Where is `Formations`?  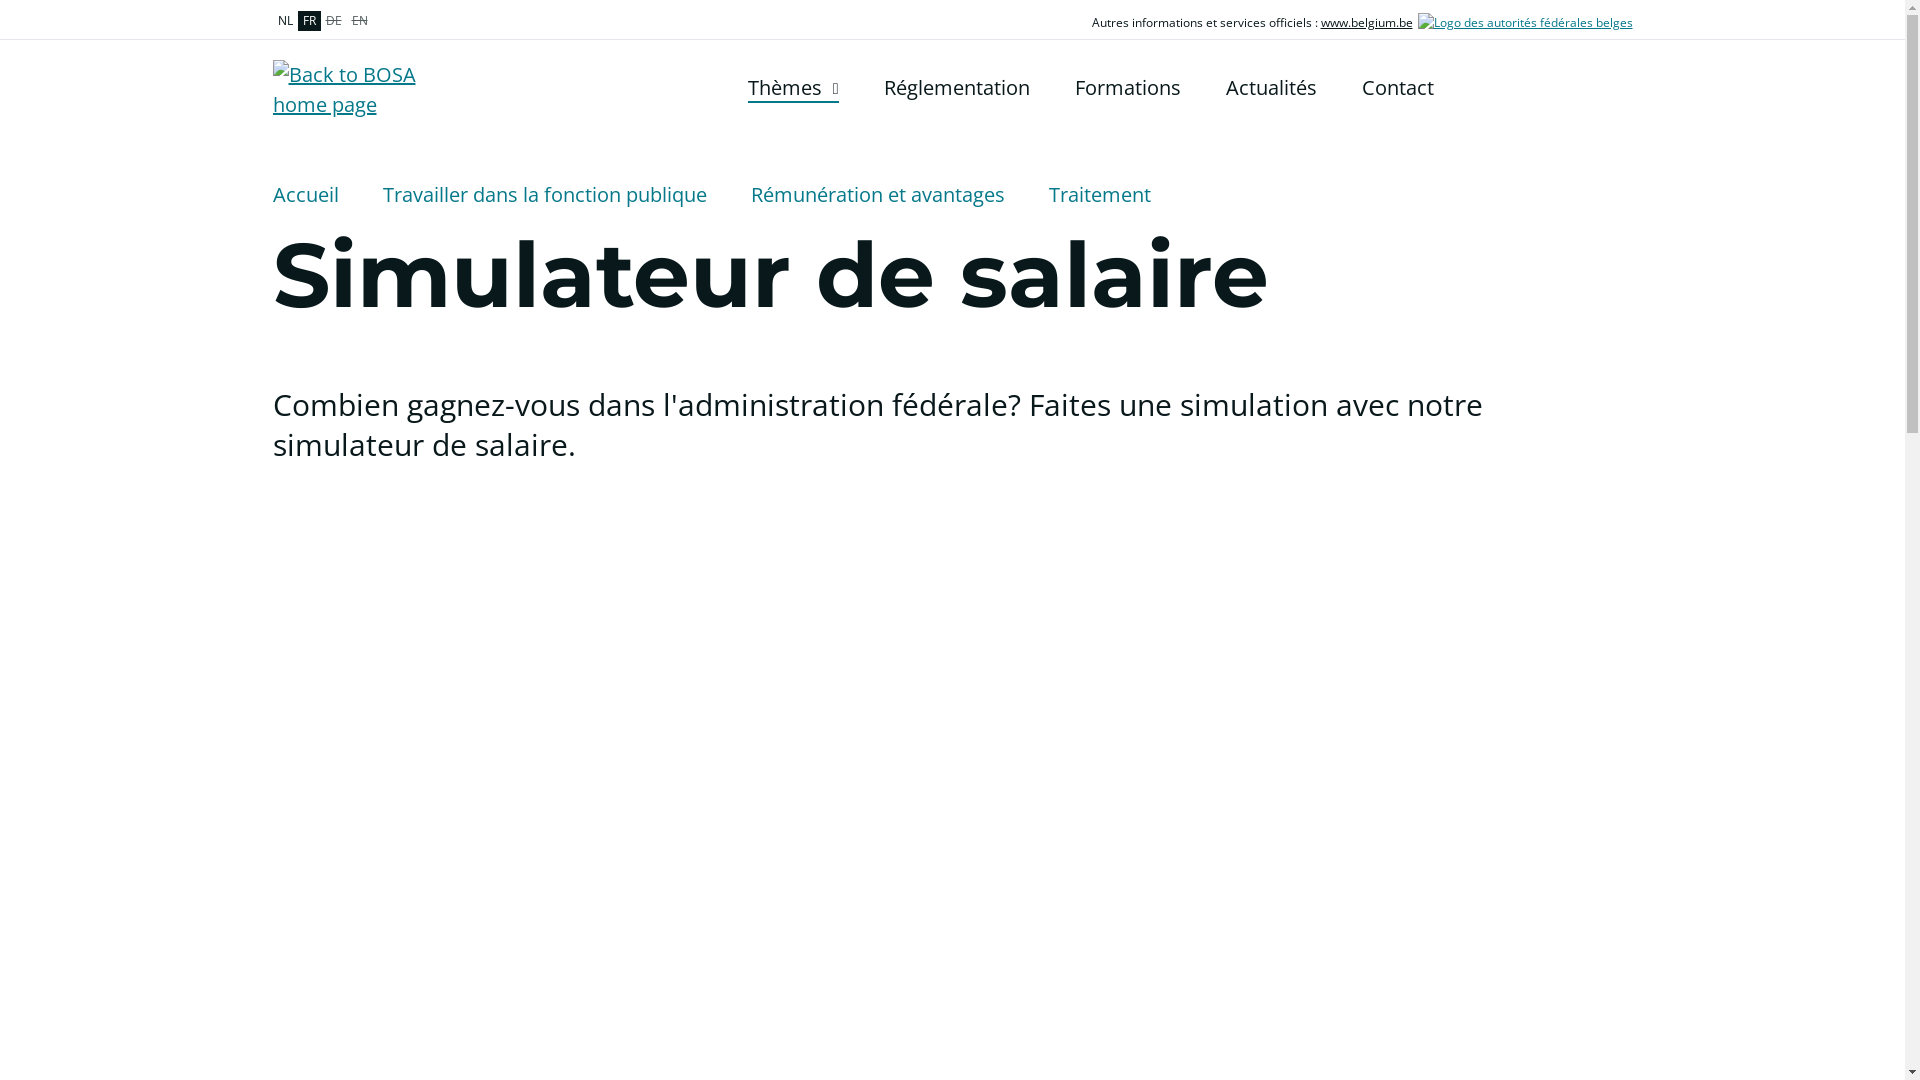 Formations is located at coordinates (1127, 88).